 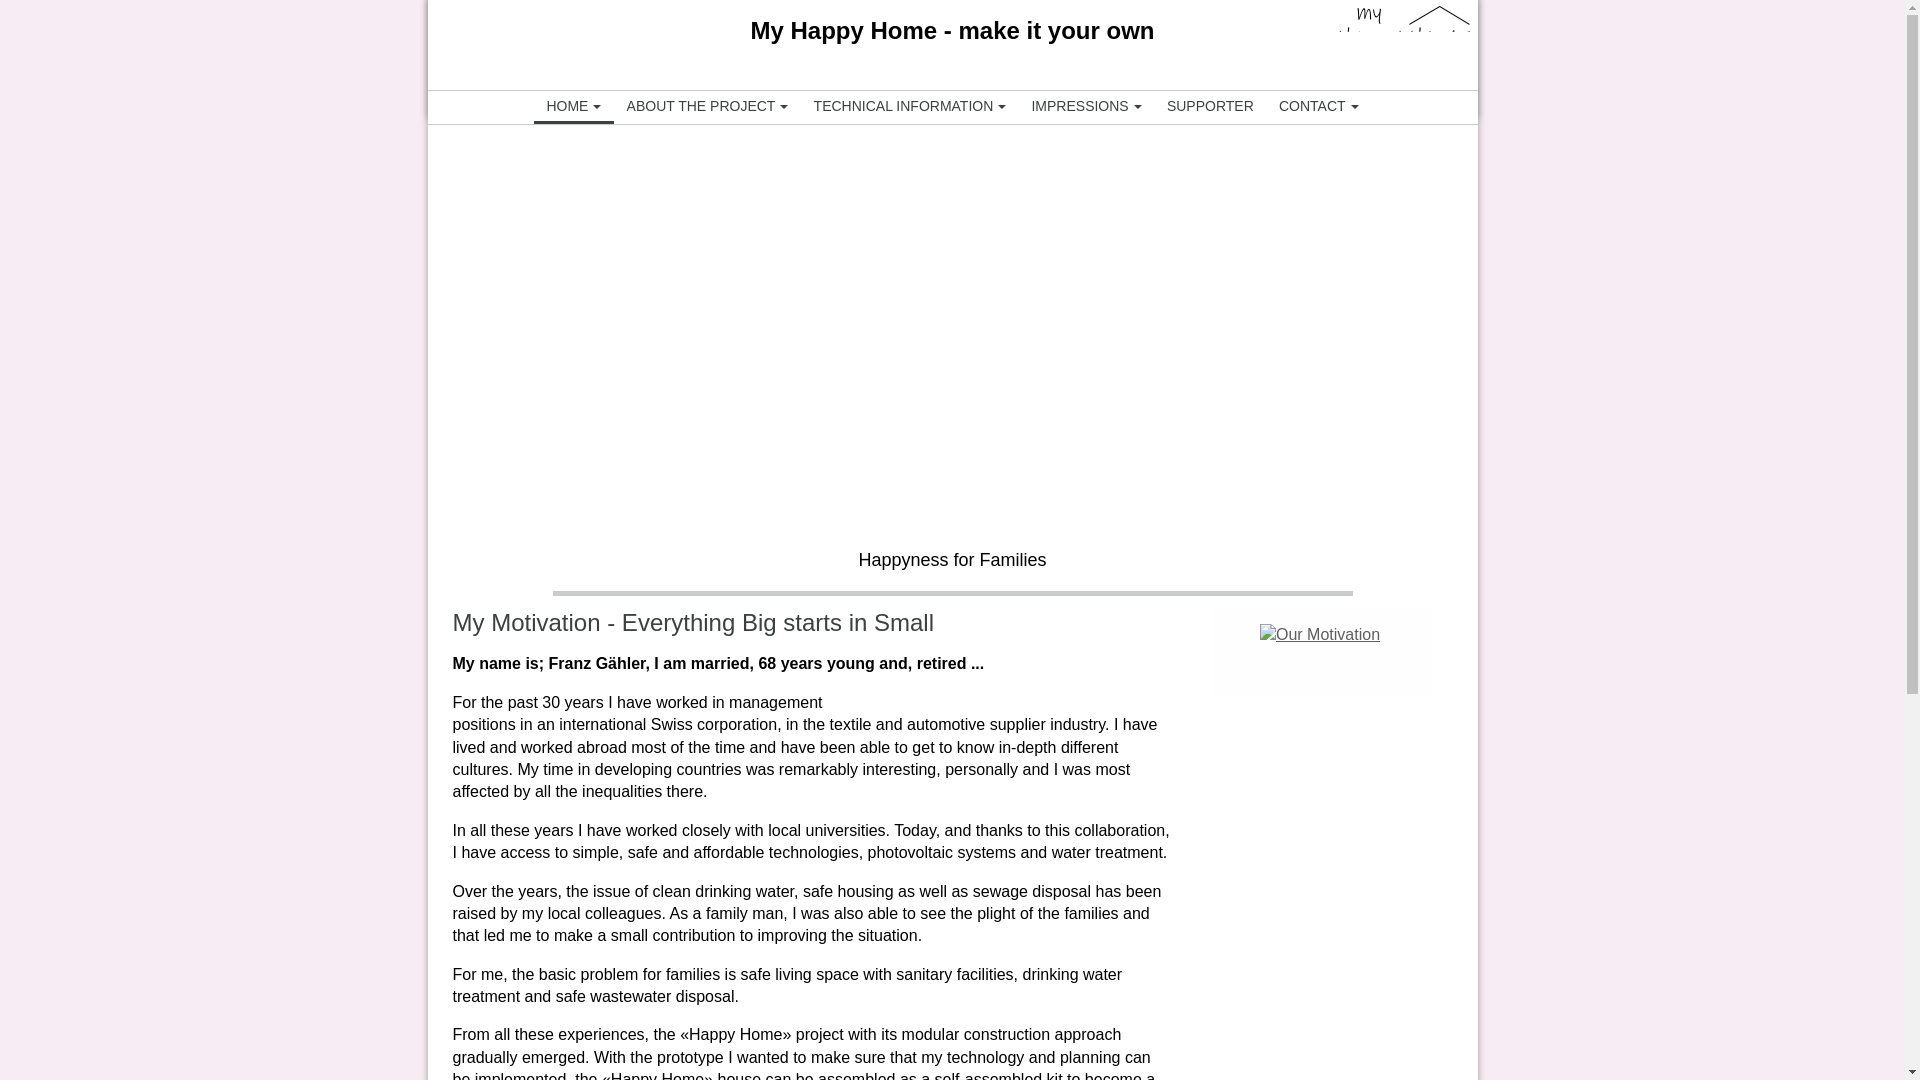 I want to click on Home, so click(x=574, y=105).